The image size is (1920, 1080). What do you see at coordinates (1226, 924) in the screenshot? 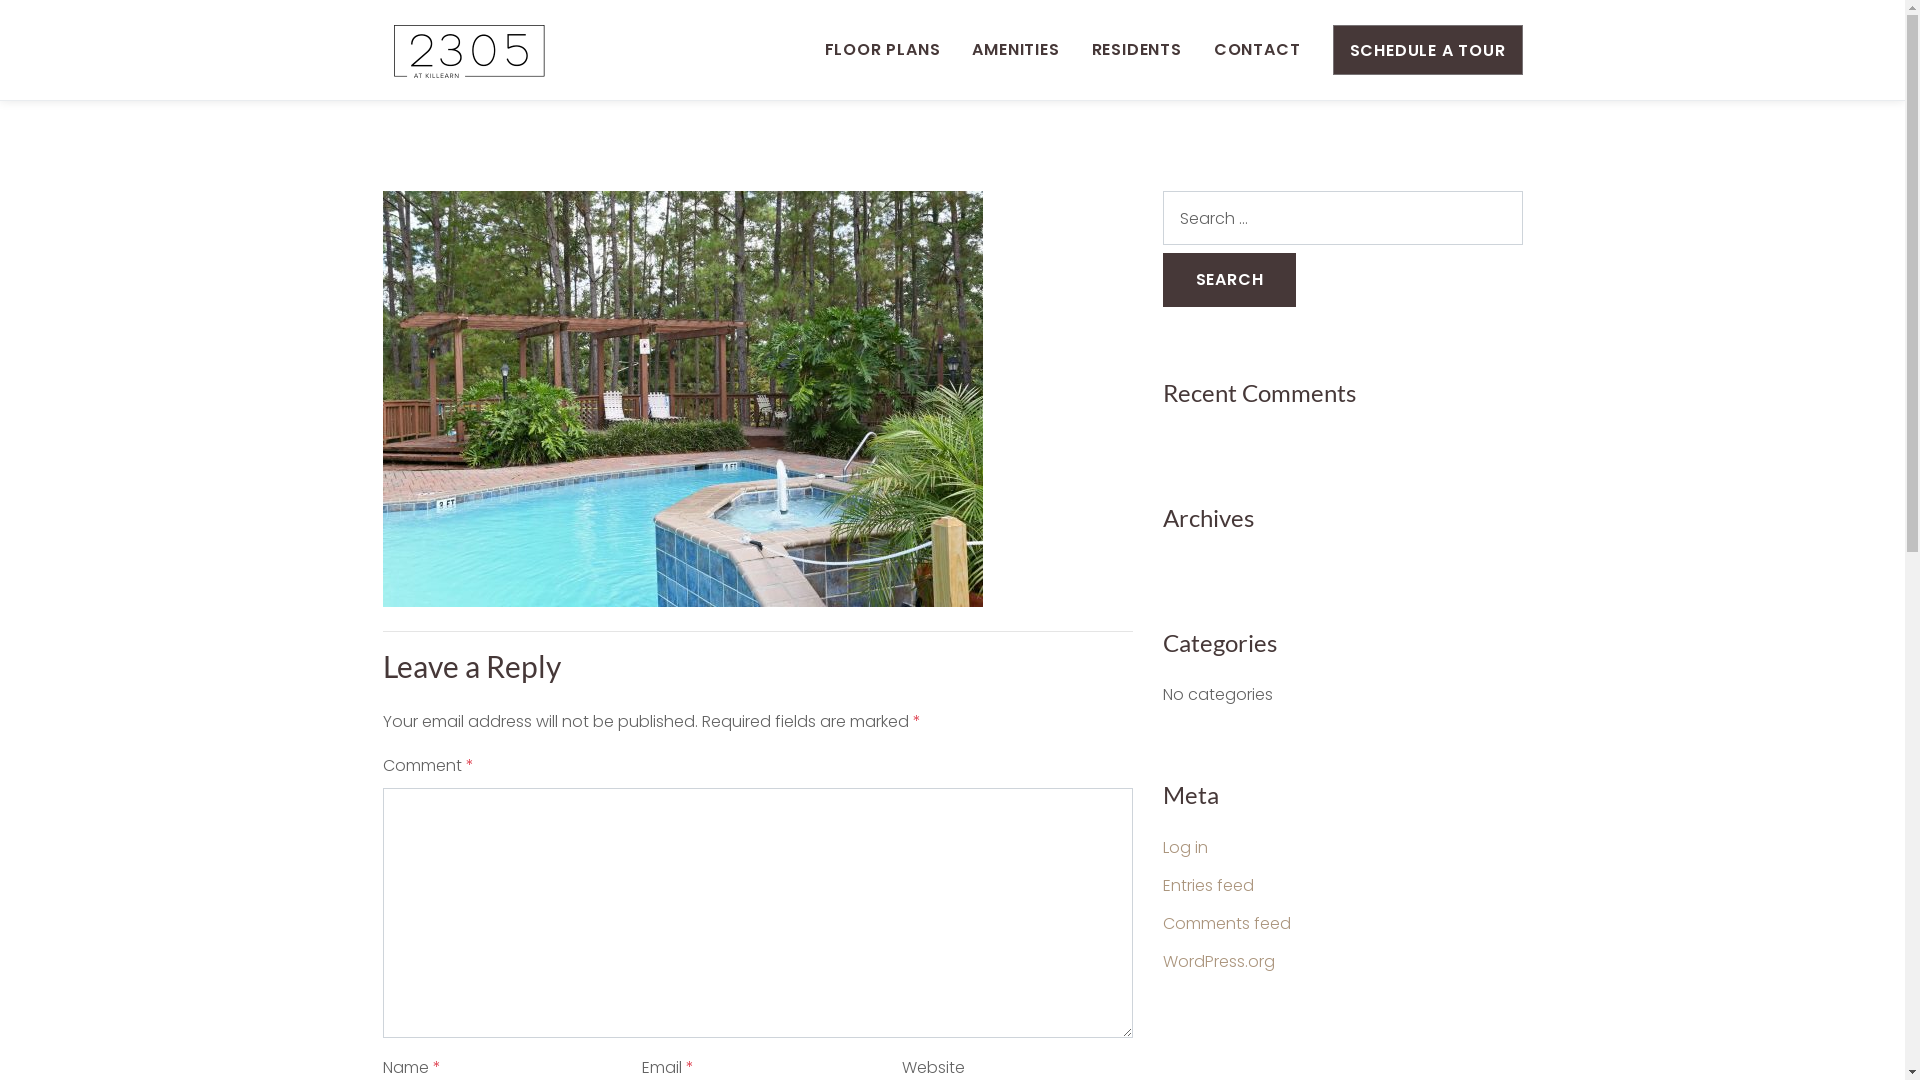
I see `Comments feed` at bounding box center [1226, 924].